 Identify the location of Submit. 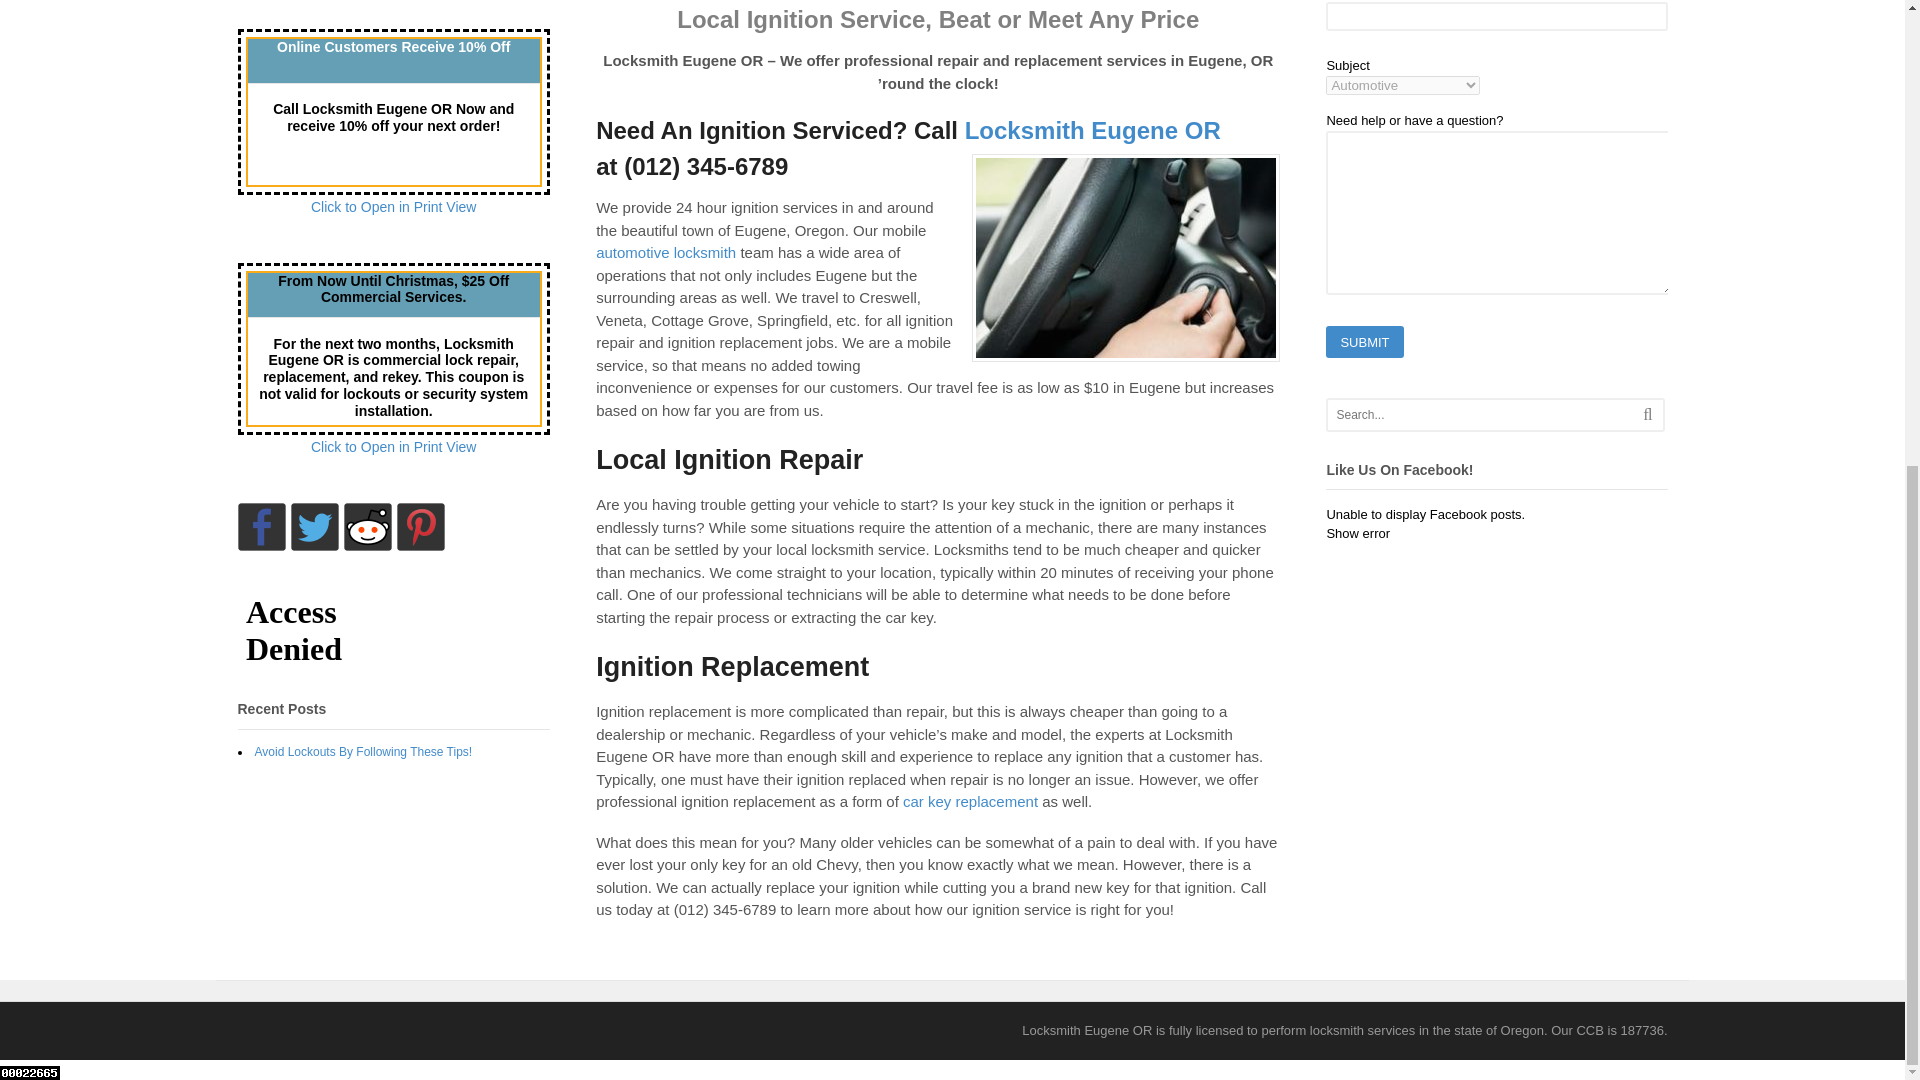
(1364, 342).